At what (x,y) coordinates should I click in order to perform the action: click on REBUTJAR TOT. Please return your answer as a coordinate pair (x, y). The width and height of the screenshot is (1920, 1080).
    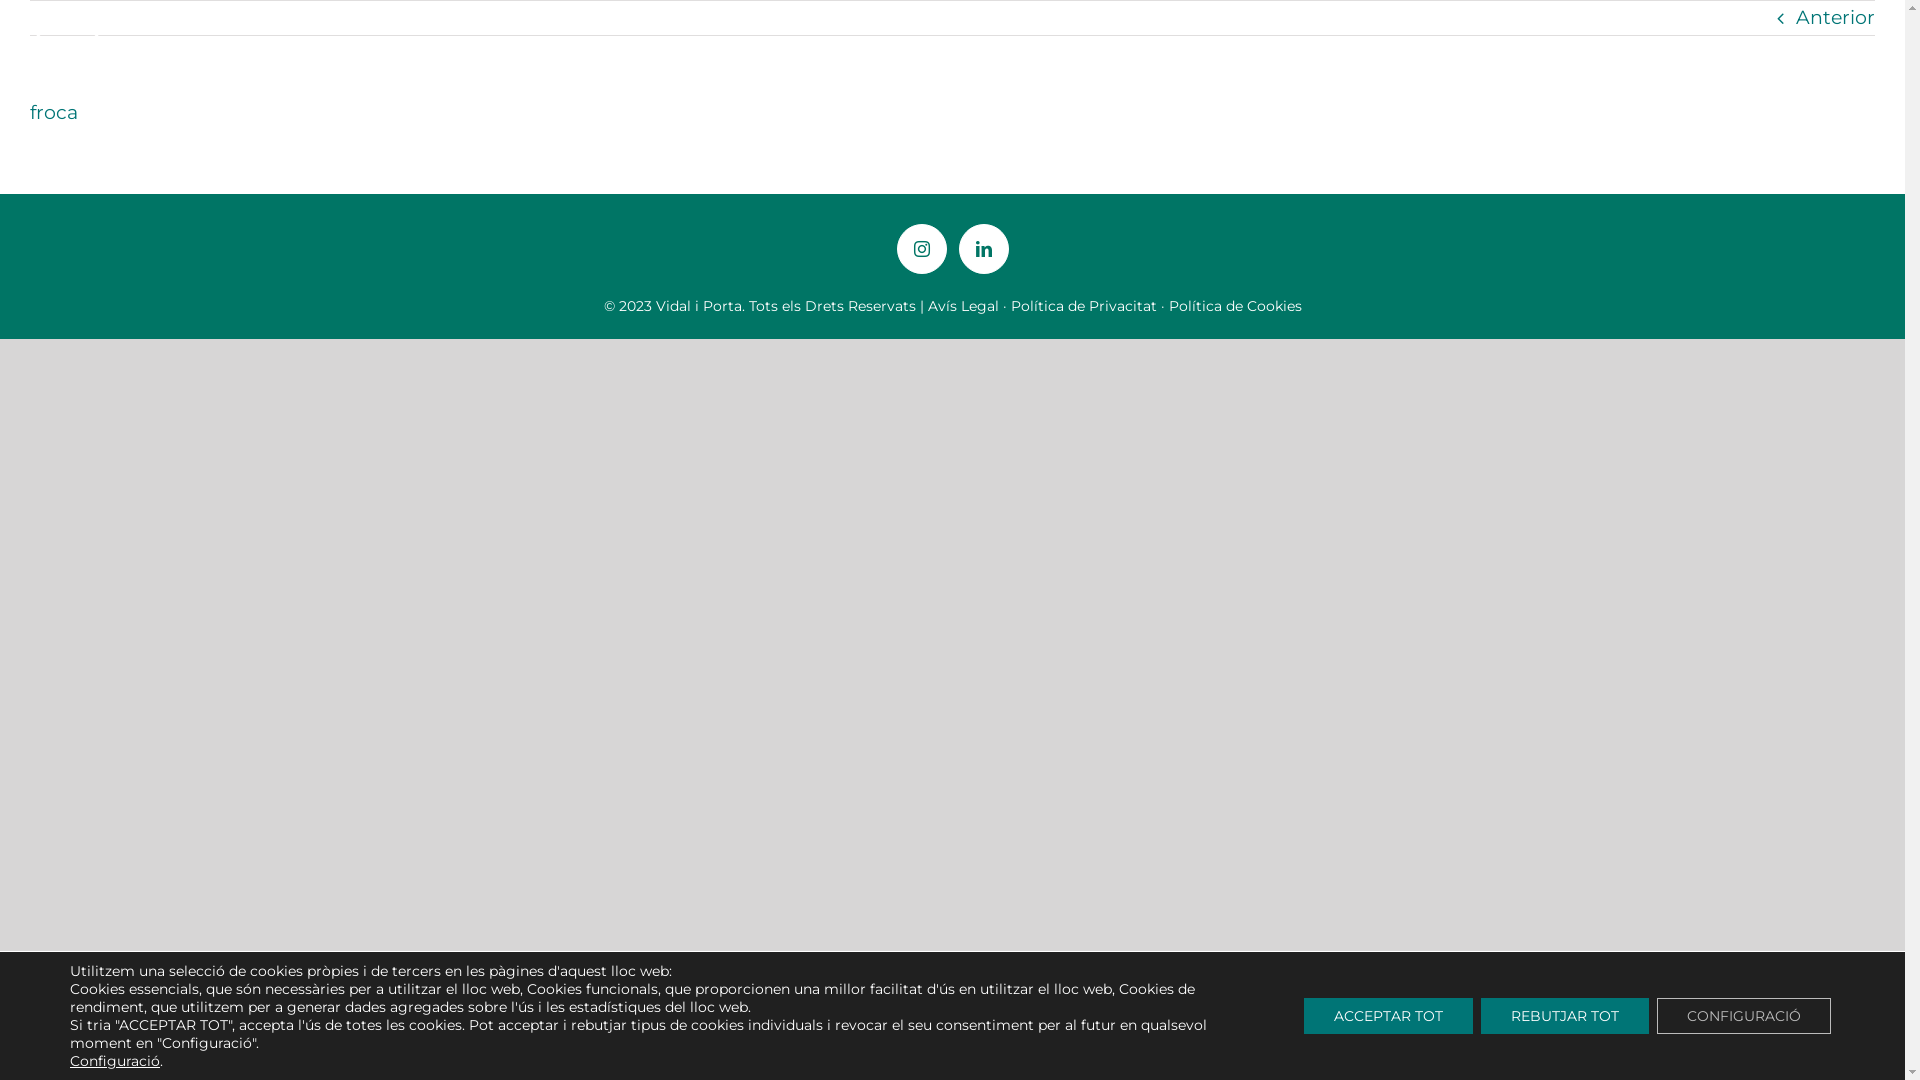
    Looking at the image, I should click on (1565, 1016).